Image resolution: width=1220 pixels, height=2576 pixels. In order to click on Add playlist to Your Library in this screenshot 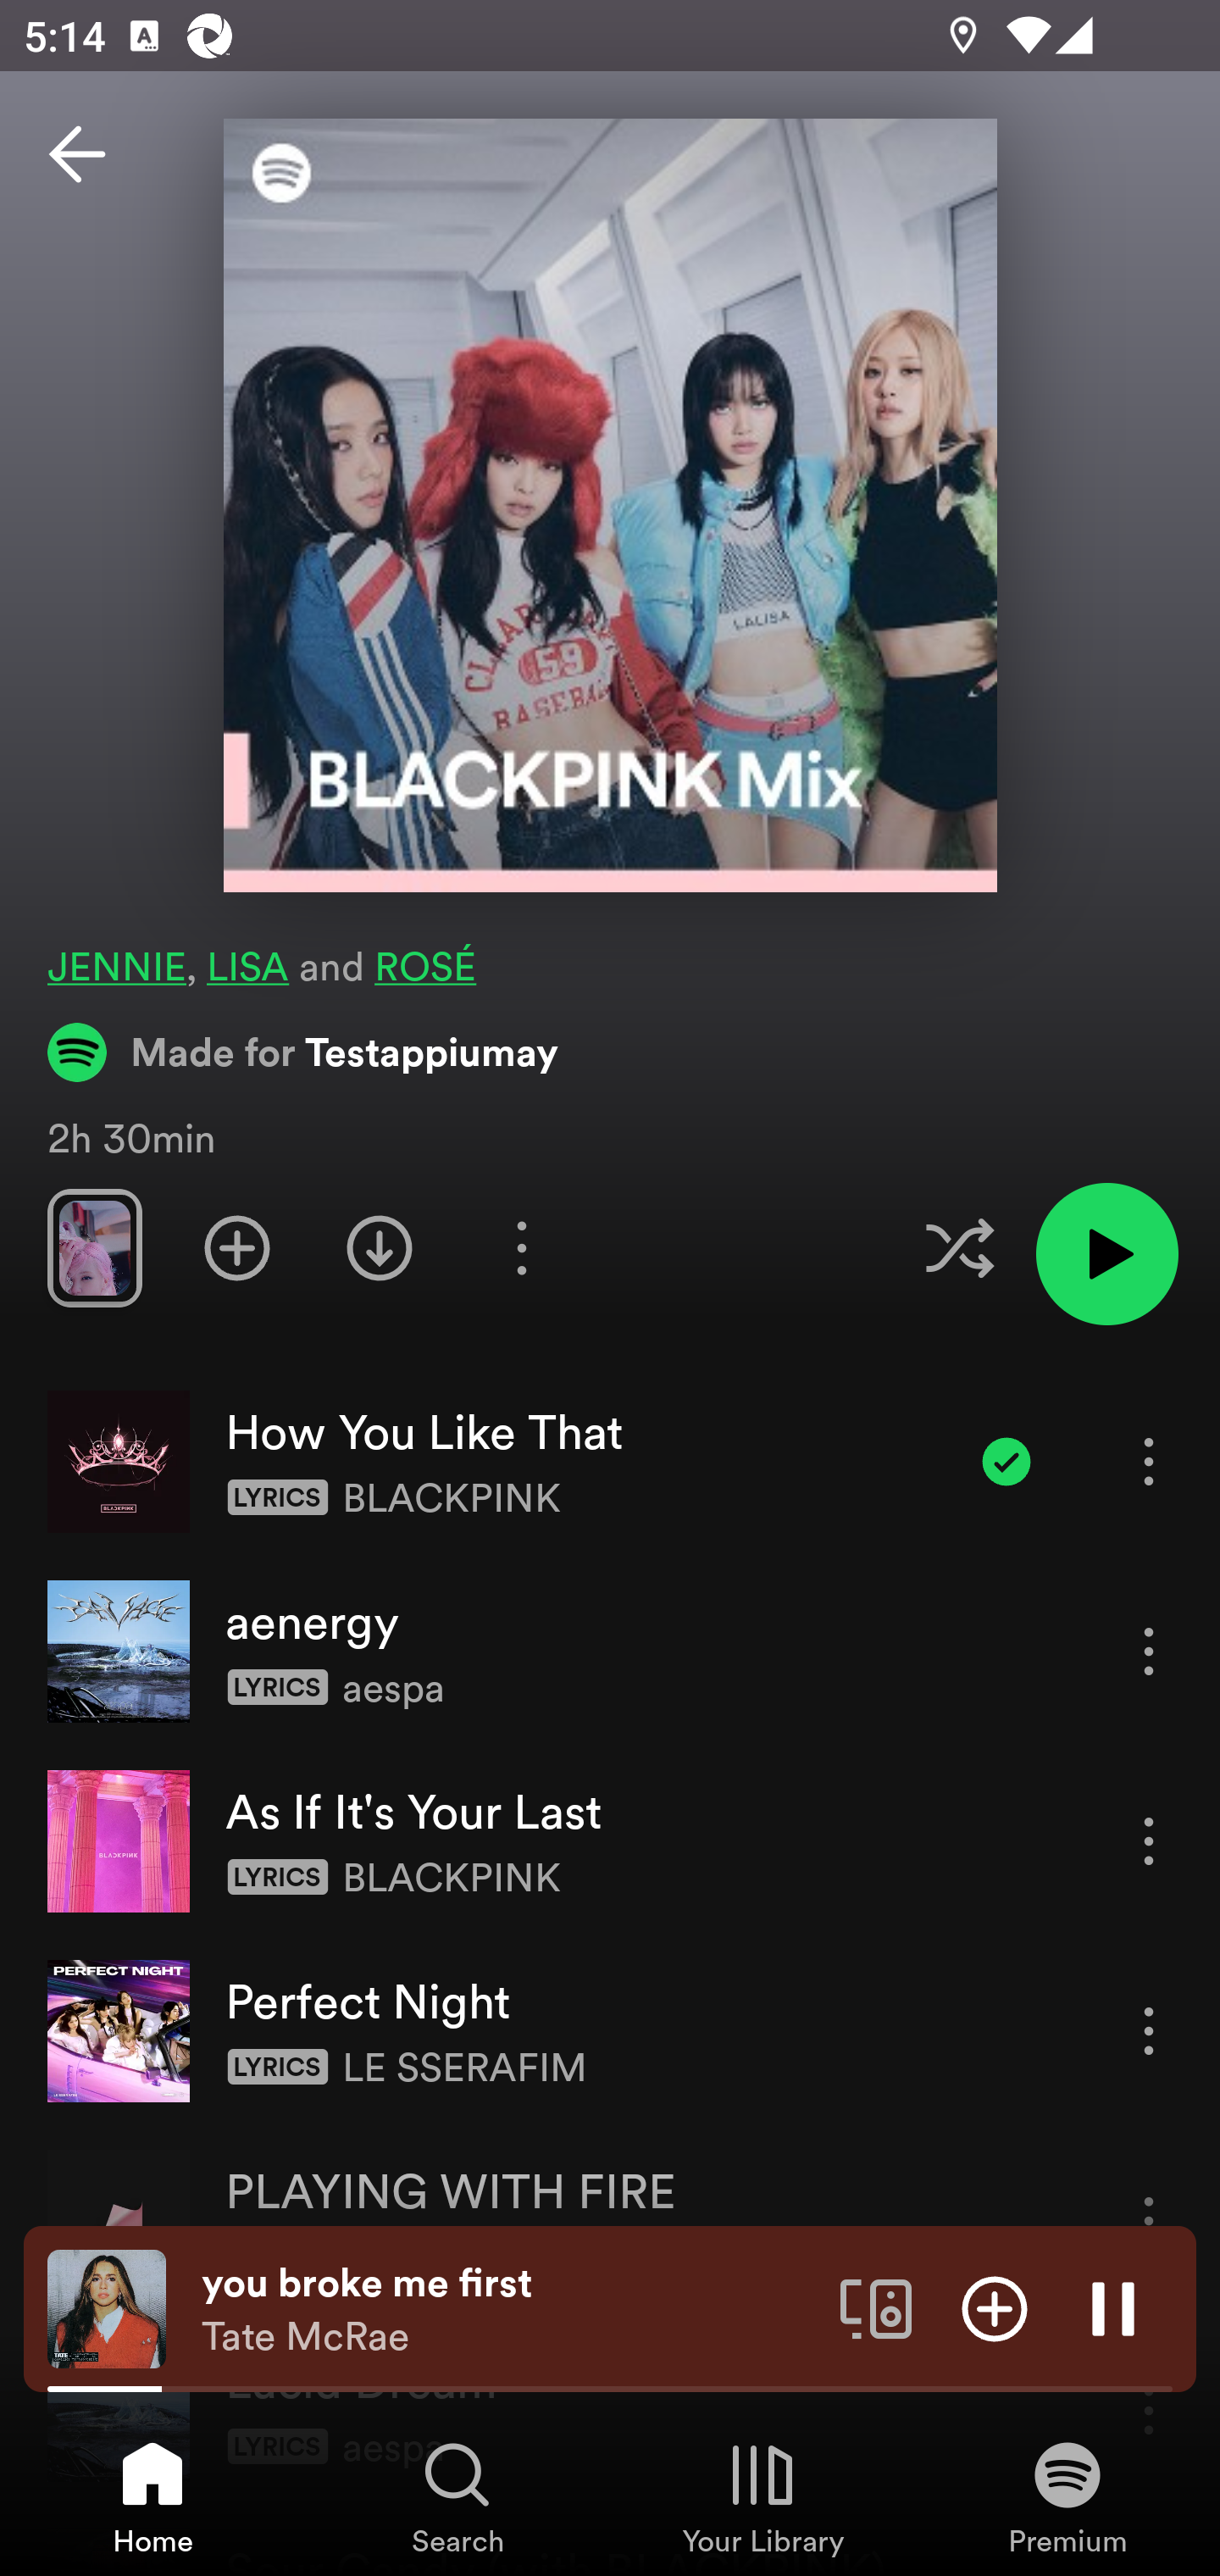, I will do `click(237, 1247)`.